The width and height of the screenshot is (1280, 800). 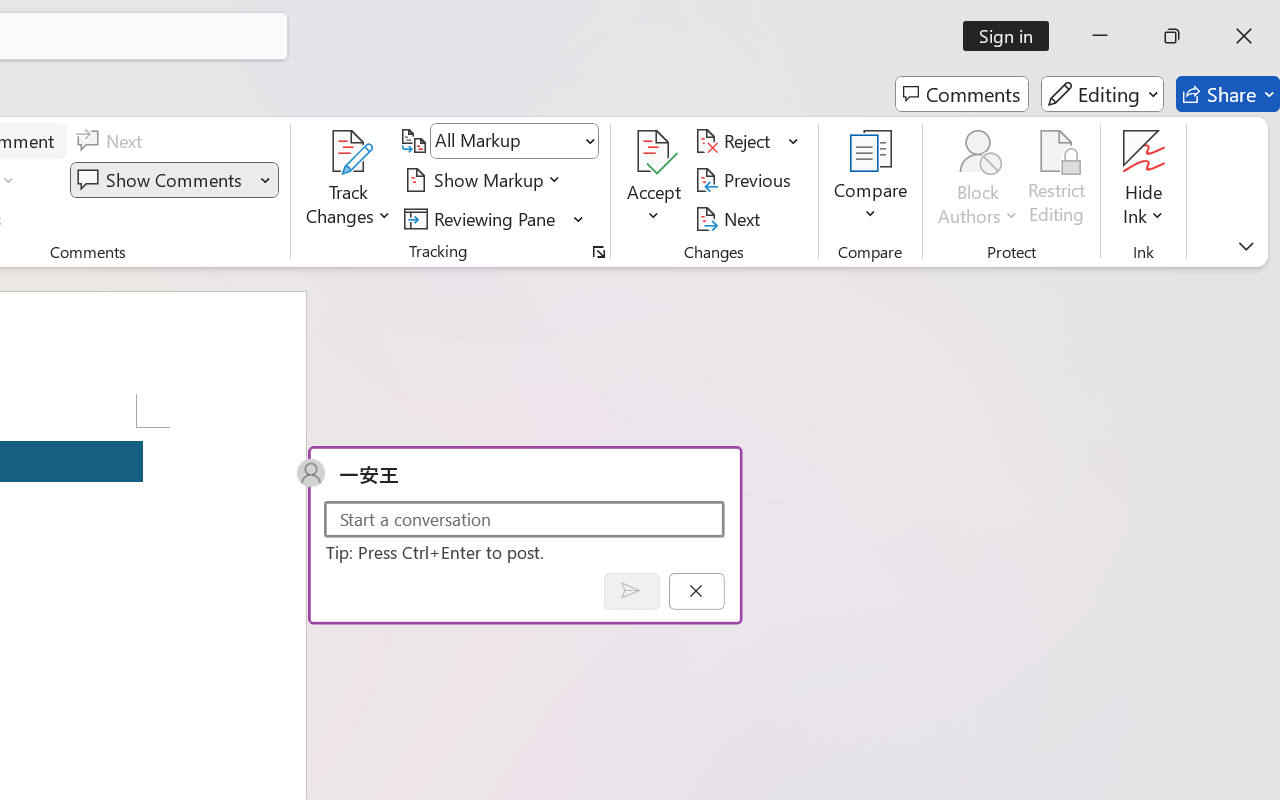 What do you see at coordinates (1057, 180) in the screenshot?
I see `Restrict Editing` at bounding box center [1057, 180].